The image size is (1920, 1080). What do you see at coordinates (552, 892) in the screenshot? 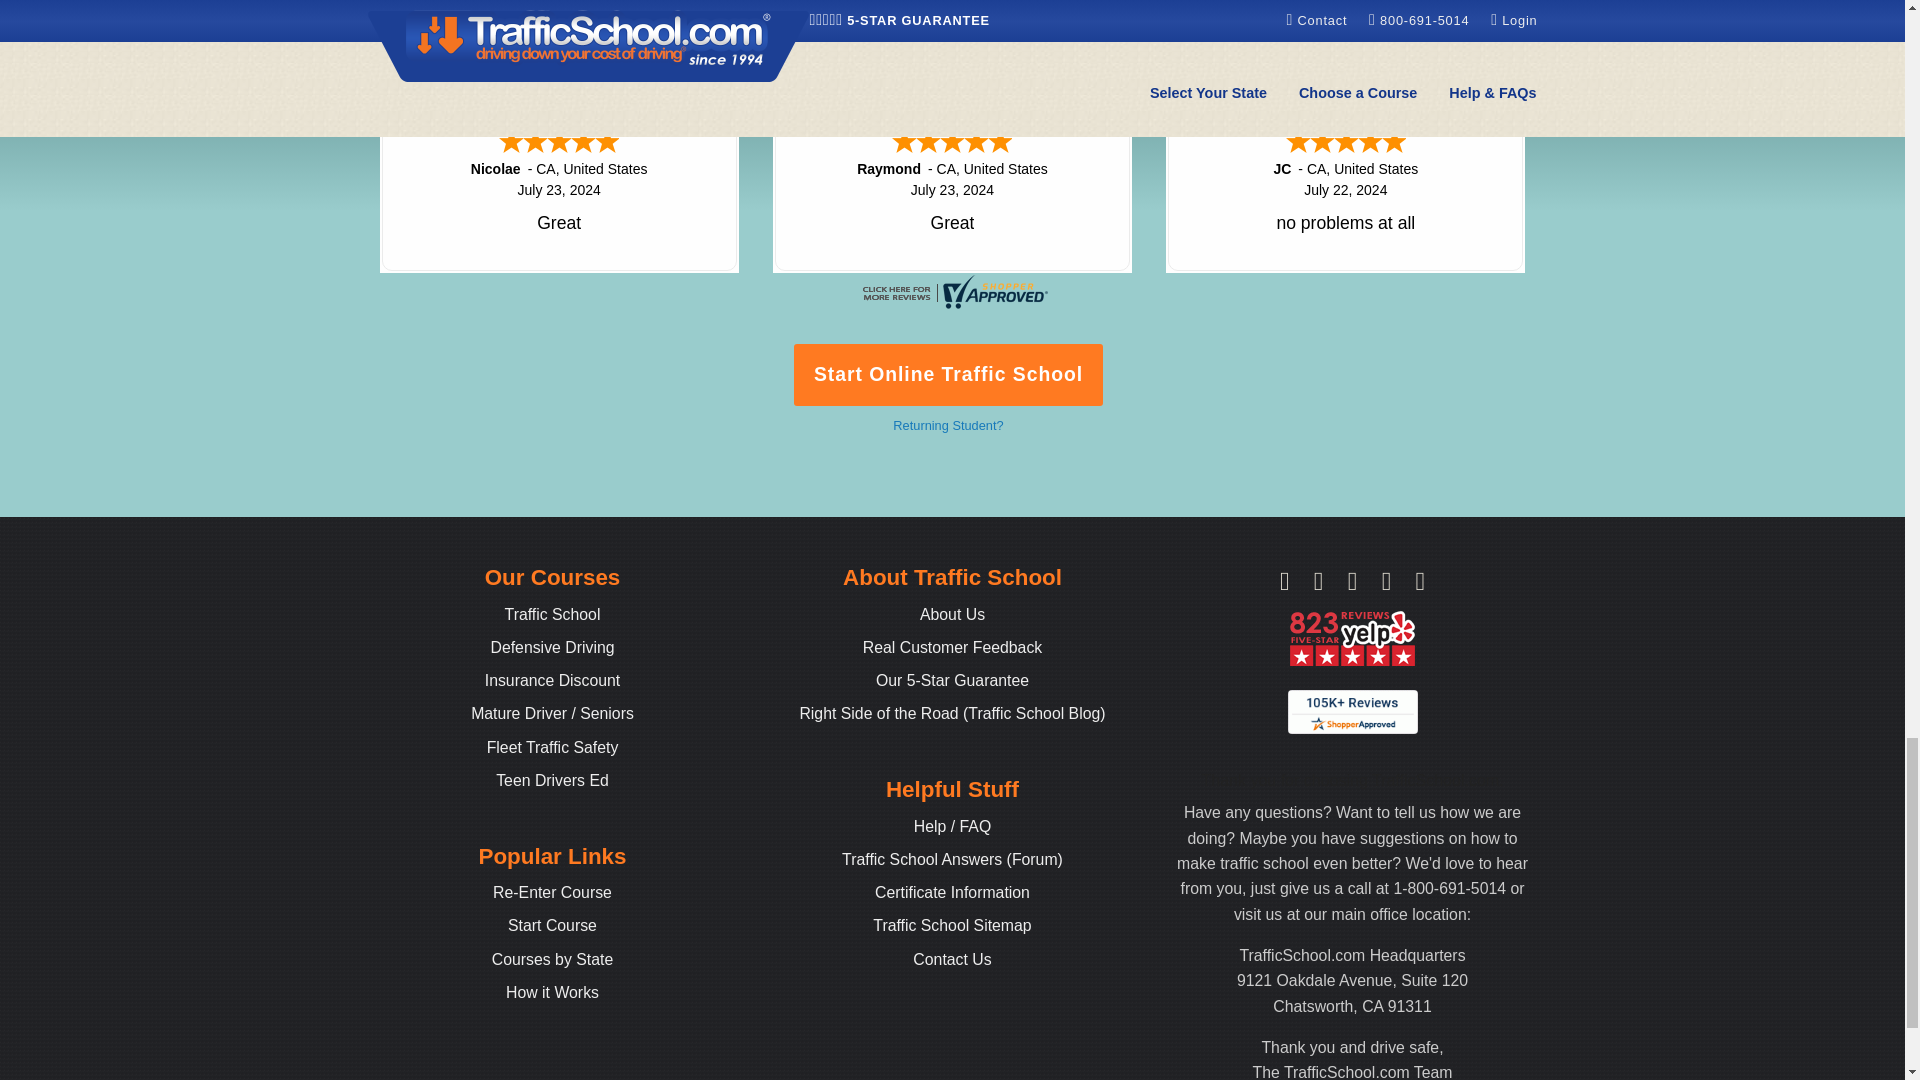
I see `Traffic School Student Login` at bounding box center [552, 892].